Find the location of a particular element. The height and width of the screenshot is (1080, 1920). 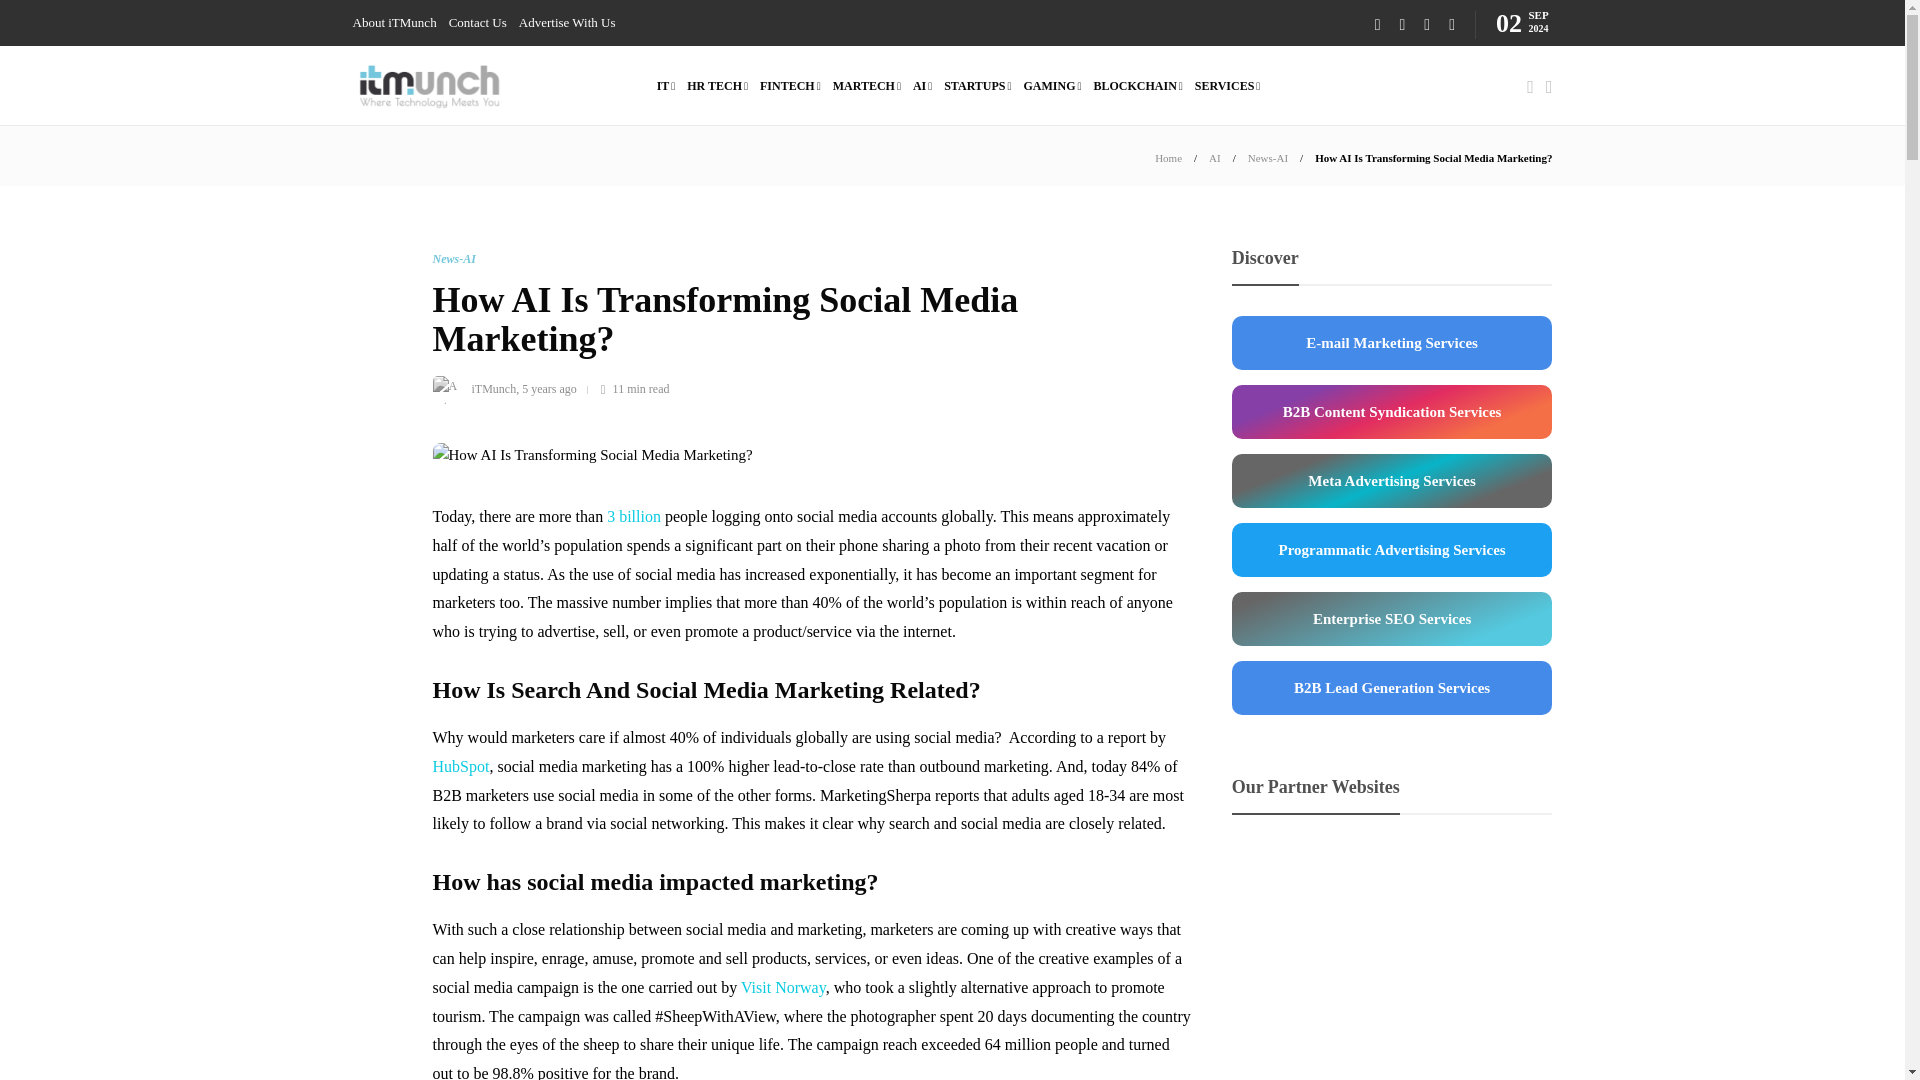

Advertise With Us is located at coordinates (567, 23).